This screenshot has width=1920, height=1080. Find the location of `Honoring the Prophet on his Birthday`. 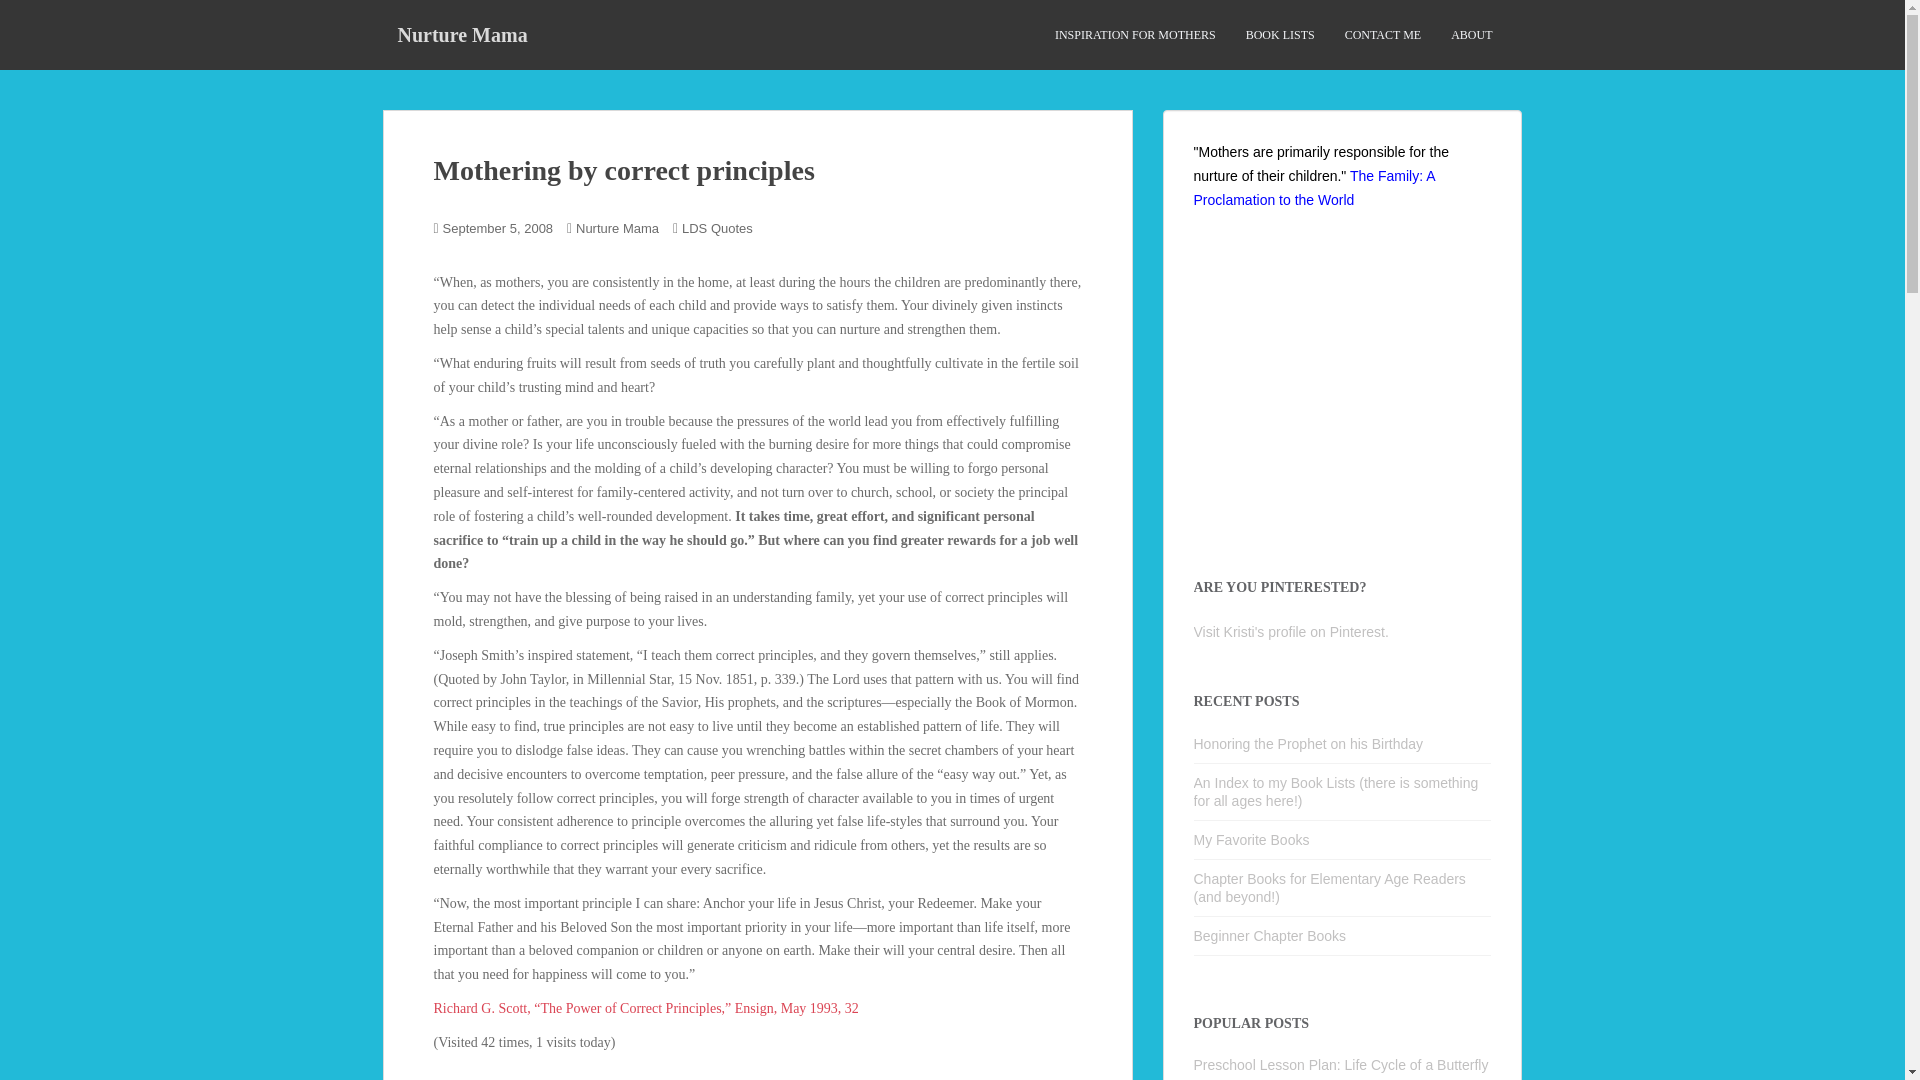

Honoring the Prophet on his Birthday is located at coordinates (1309, 743).